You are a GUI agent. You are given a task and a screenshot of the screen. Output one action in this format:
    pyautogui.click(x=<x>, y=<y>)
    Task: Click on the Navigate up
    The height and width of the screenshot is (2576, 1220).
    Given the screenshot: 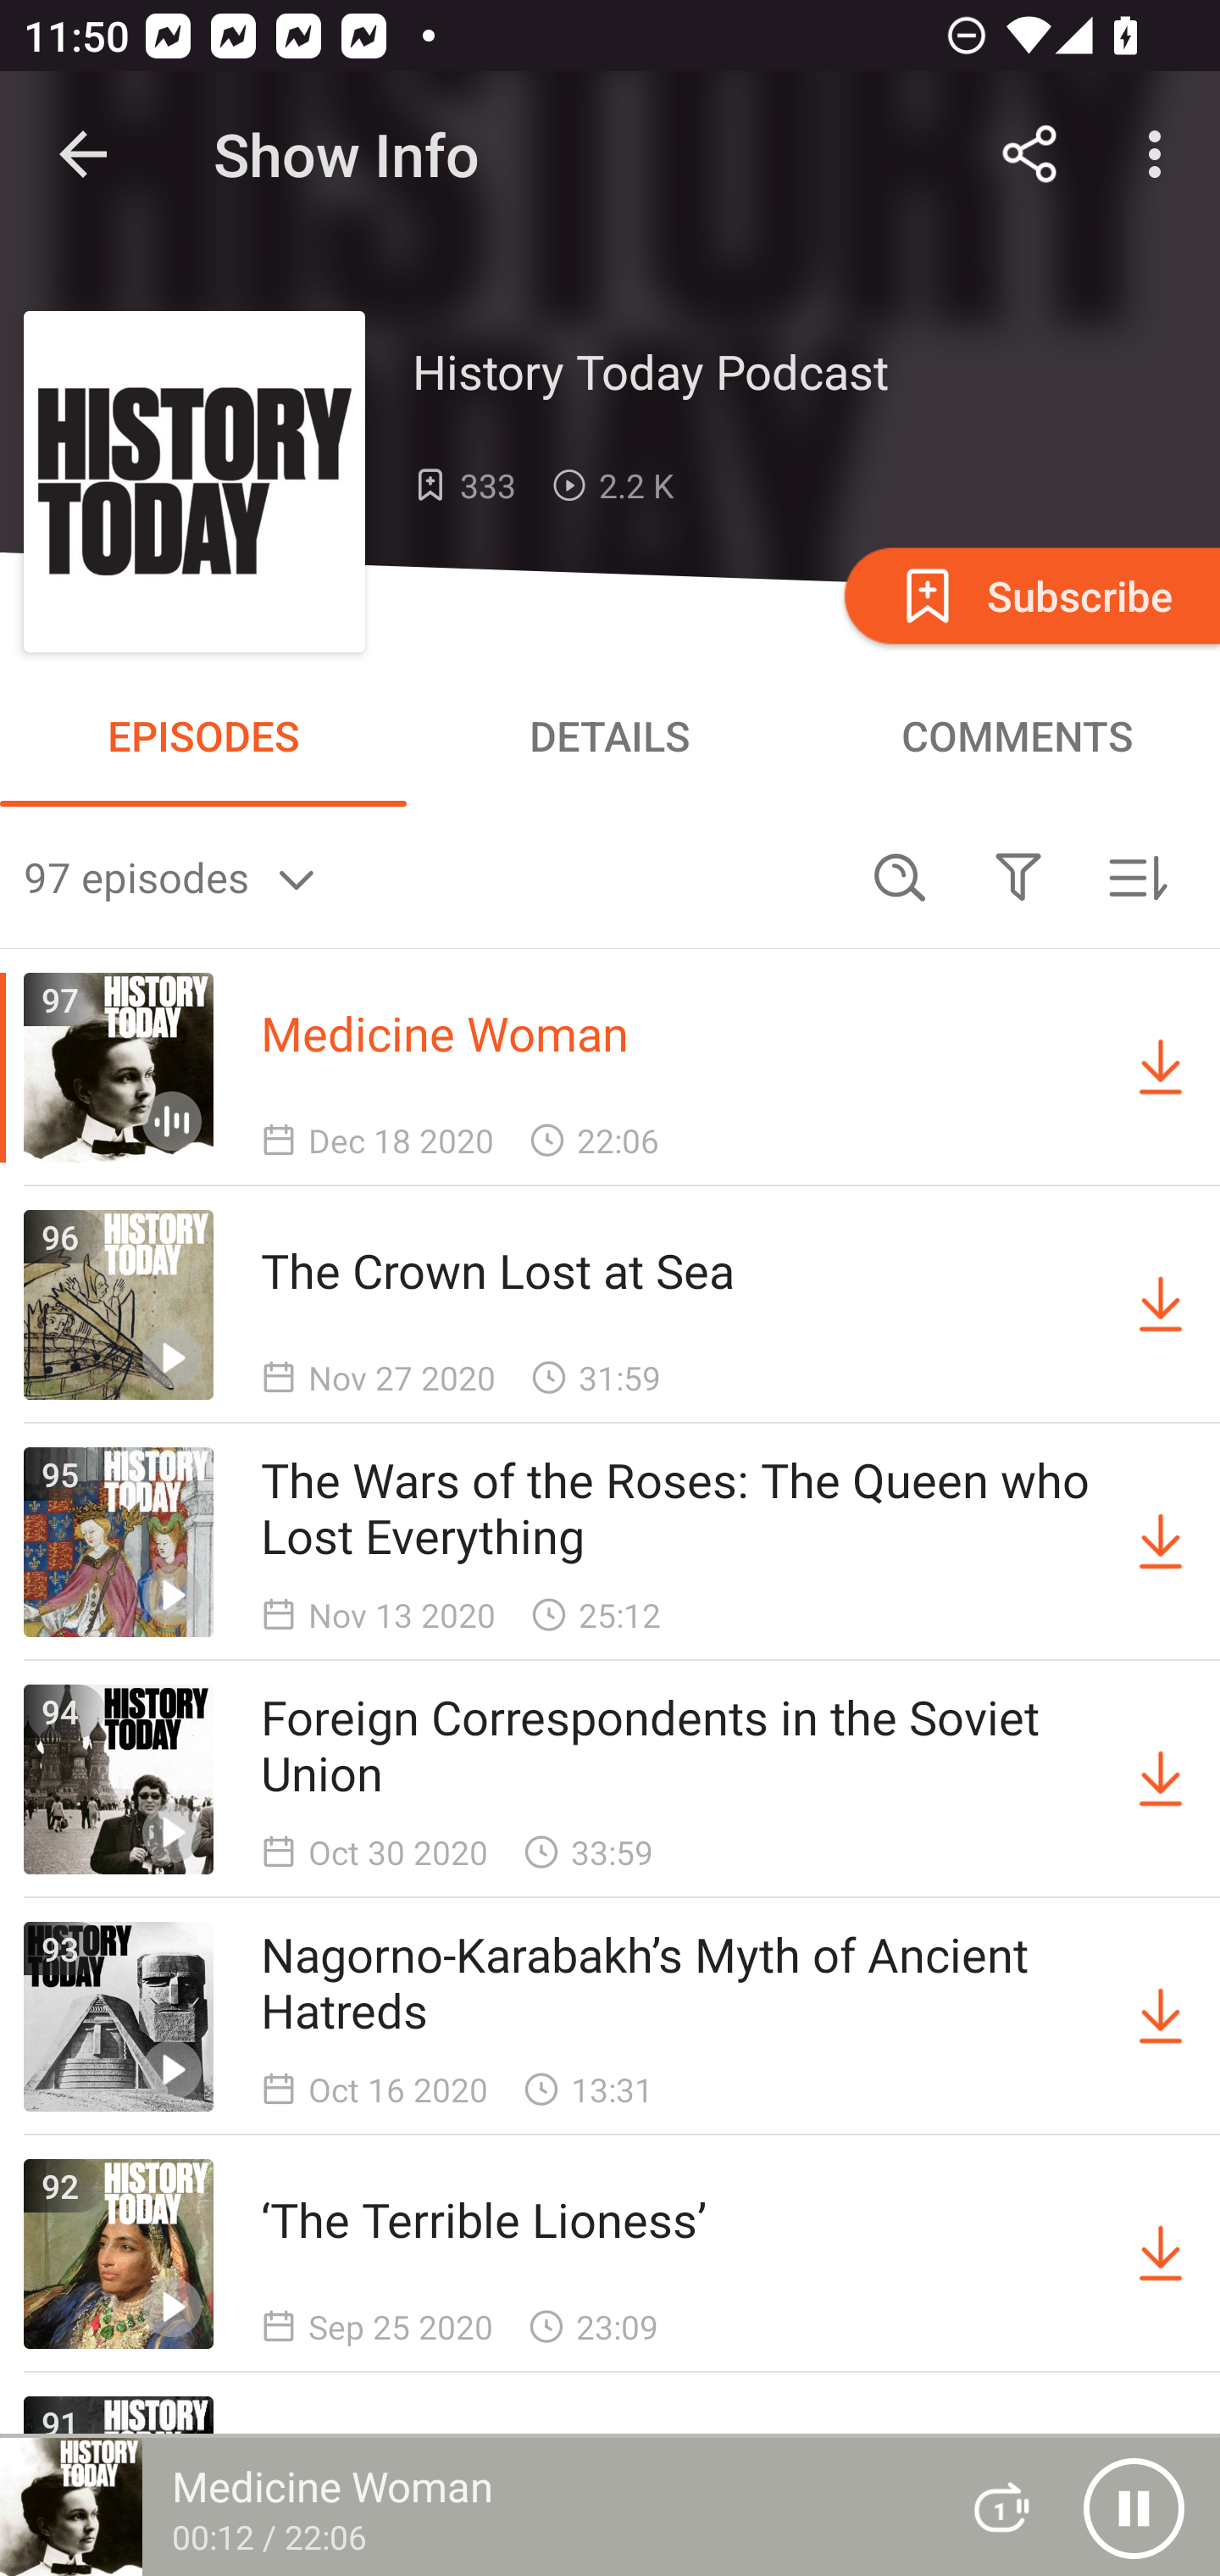 What is the action you would take?
    pyautogui.click(x=83, y=154)
    